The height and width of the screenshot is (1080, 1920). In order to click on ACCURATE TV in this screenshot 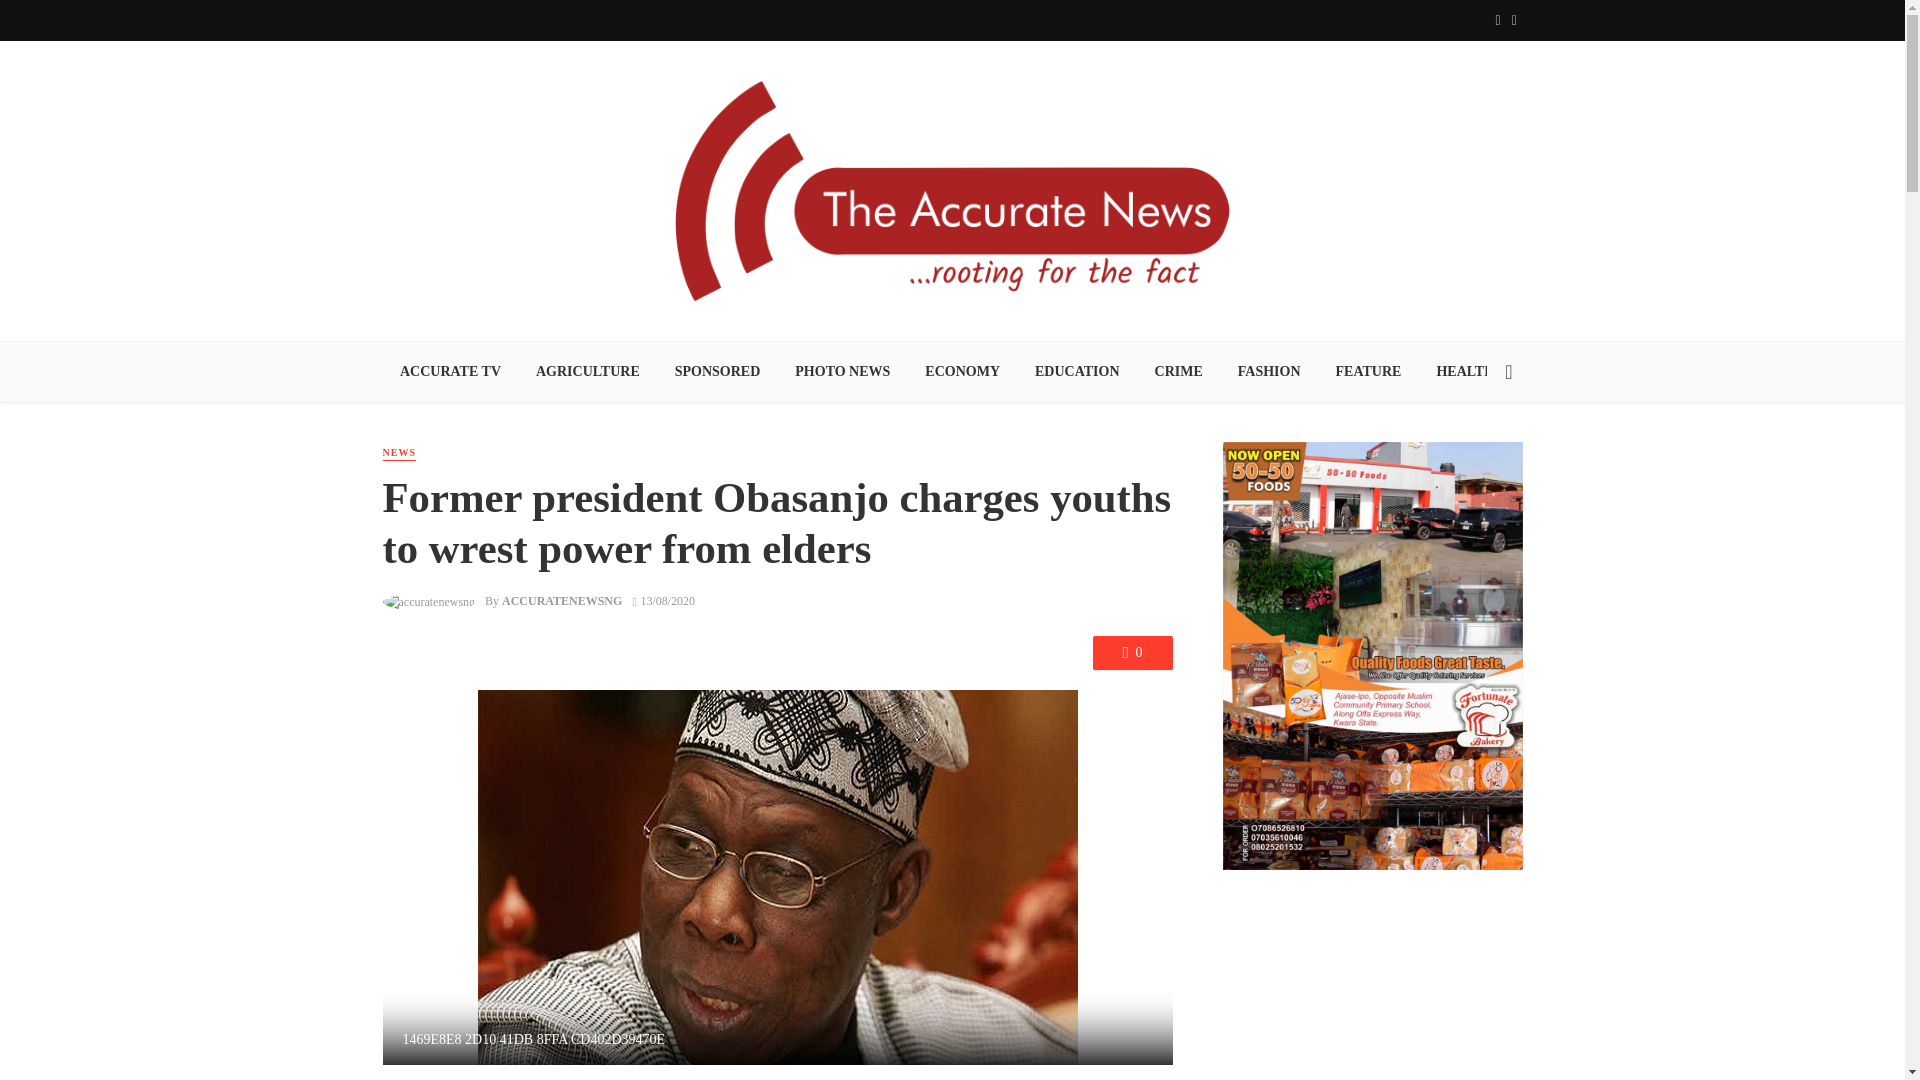, I will do `click(450, 372)`.